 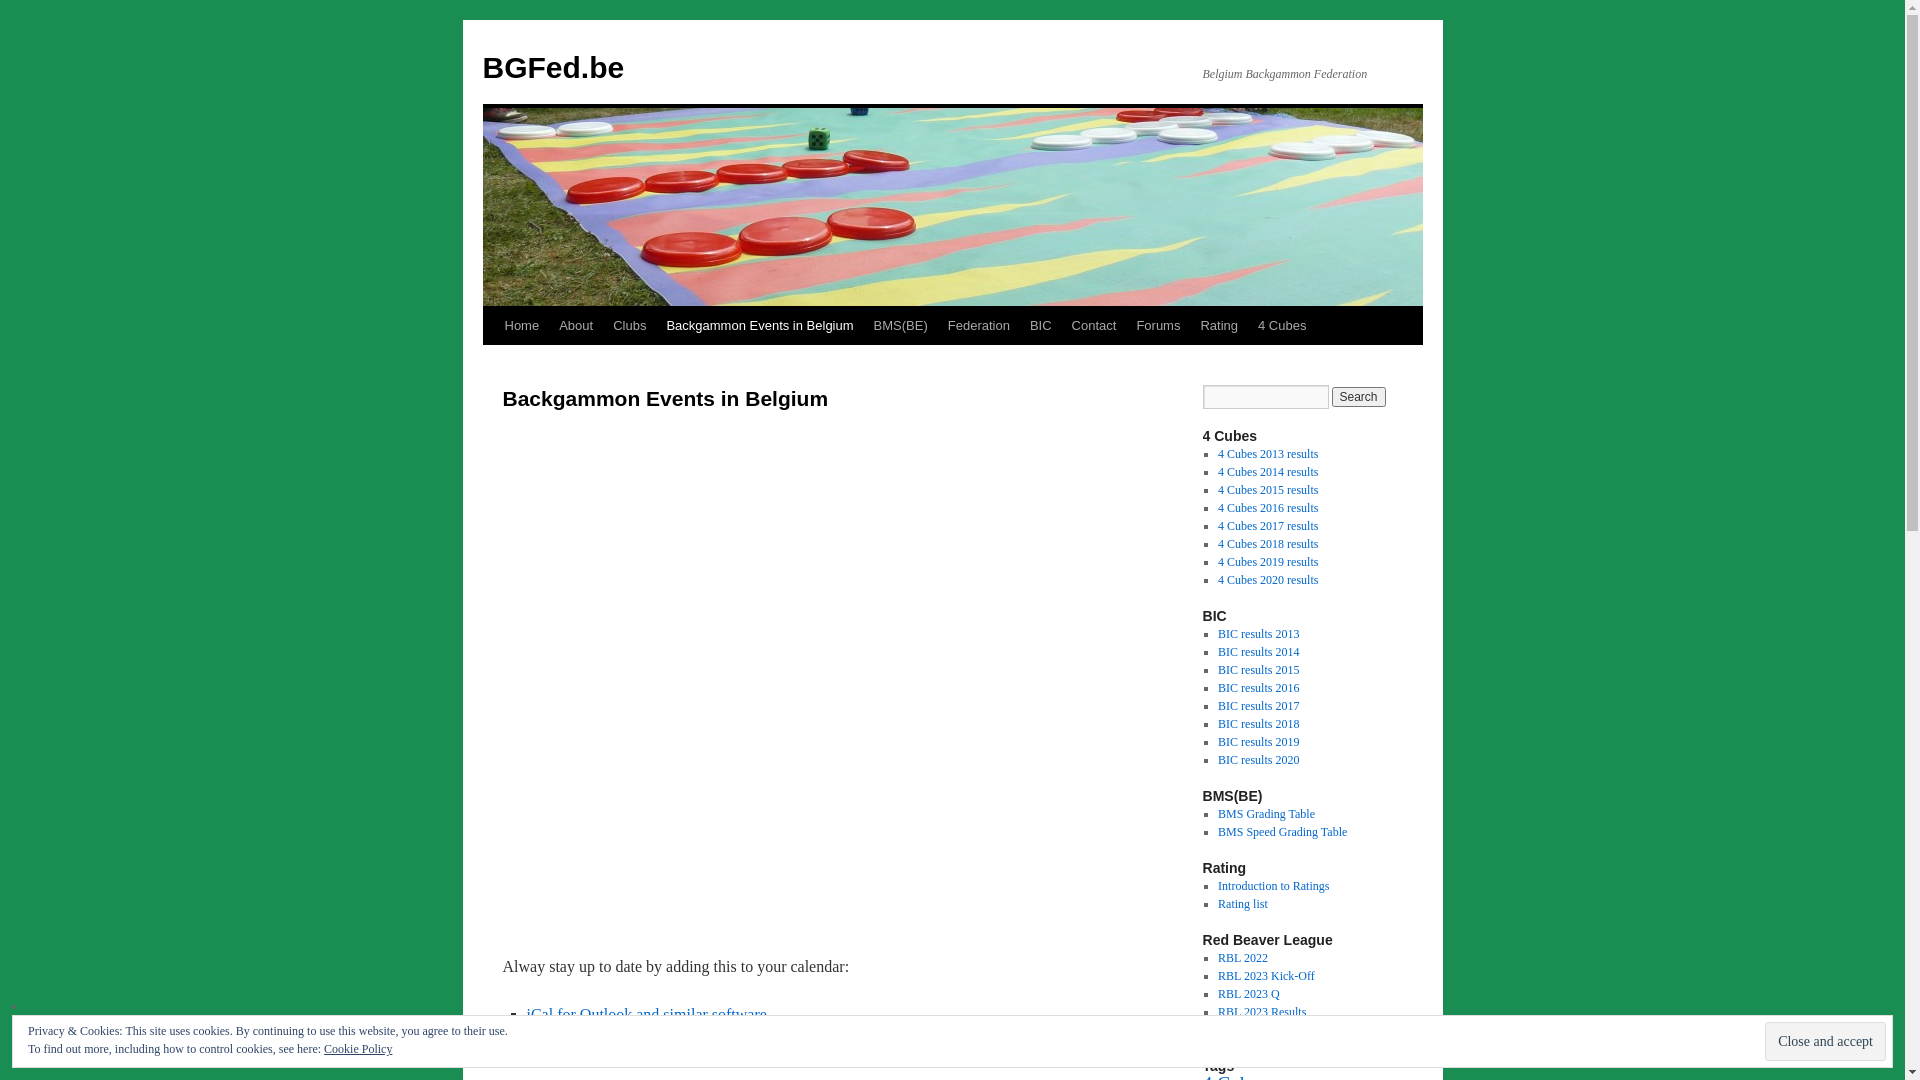 What do you see at coordinates (630, 326) in the screenshot?
I see `Clubs` at bounding box center [630, 326].